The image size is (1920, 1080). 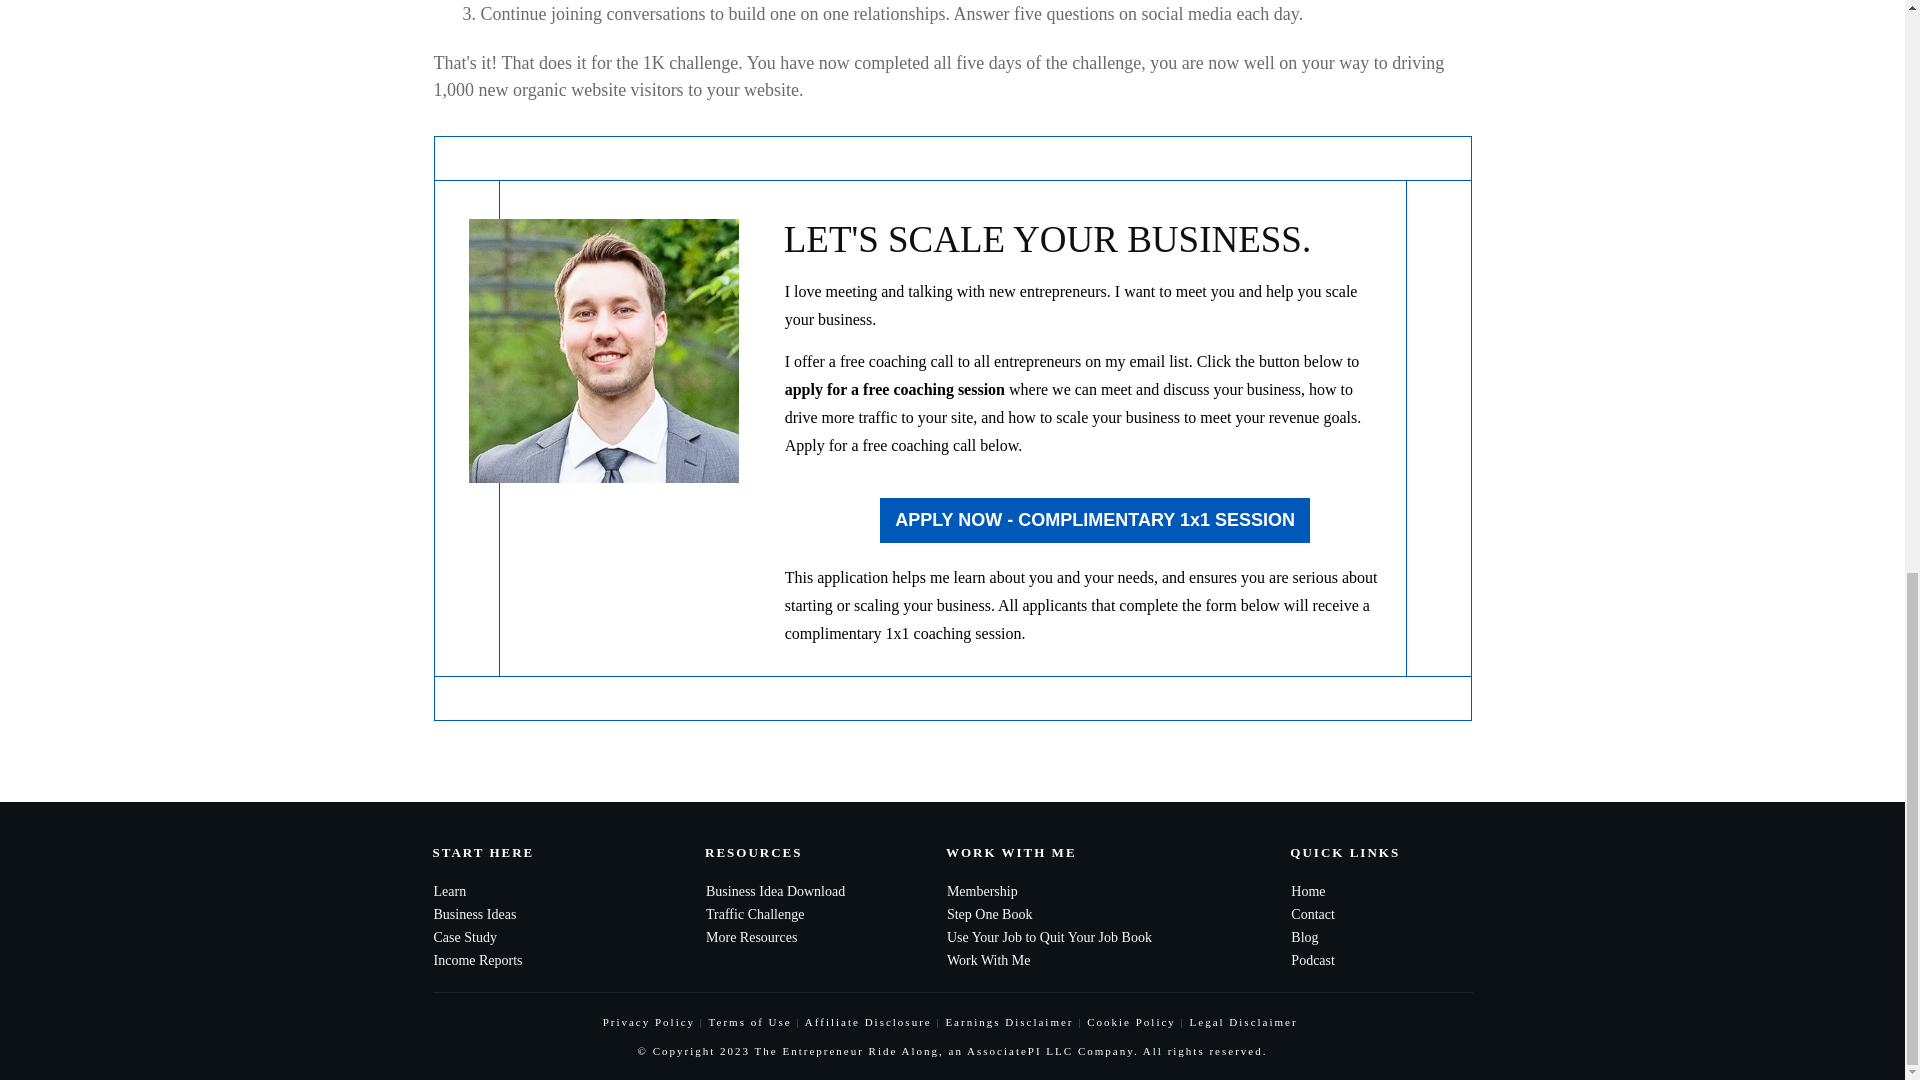 What do you see at coordinates (1130, 1022) in the screenshot?
I see `Cookie Policy` at bounding box center [1130, 1022].